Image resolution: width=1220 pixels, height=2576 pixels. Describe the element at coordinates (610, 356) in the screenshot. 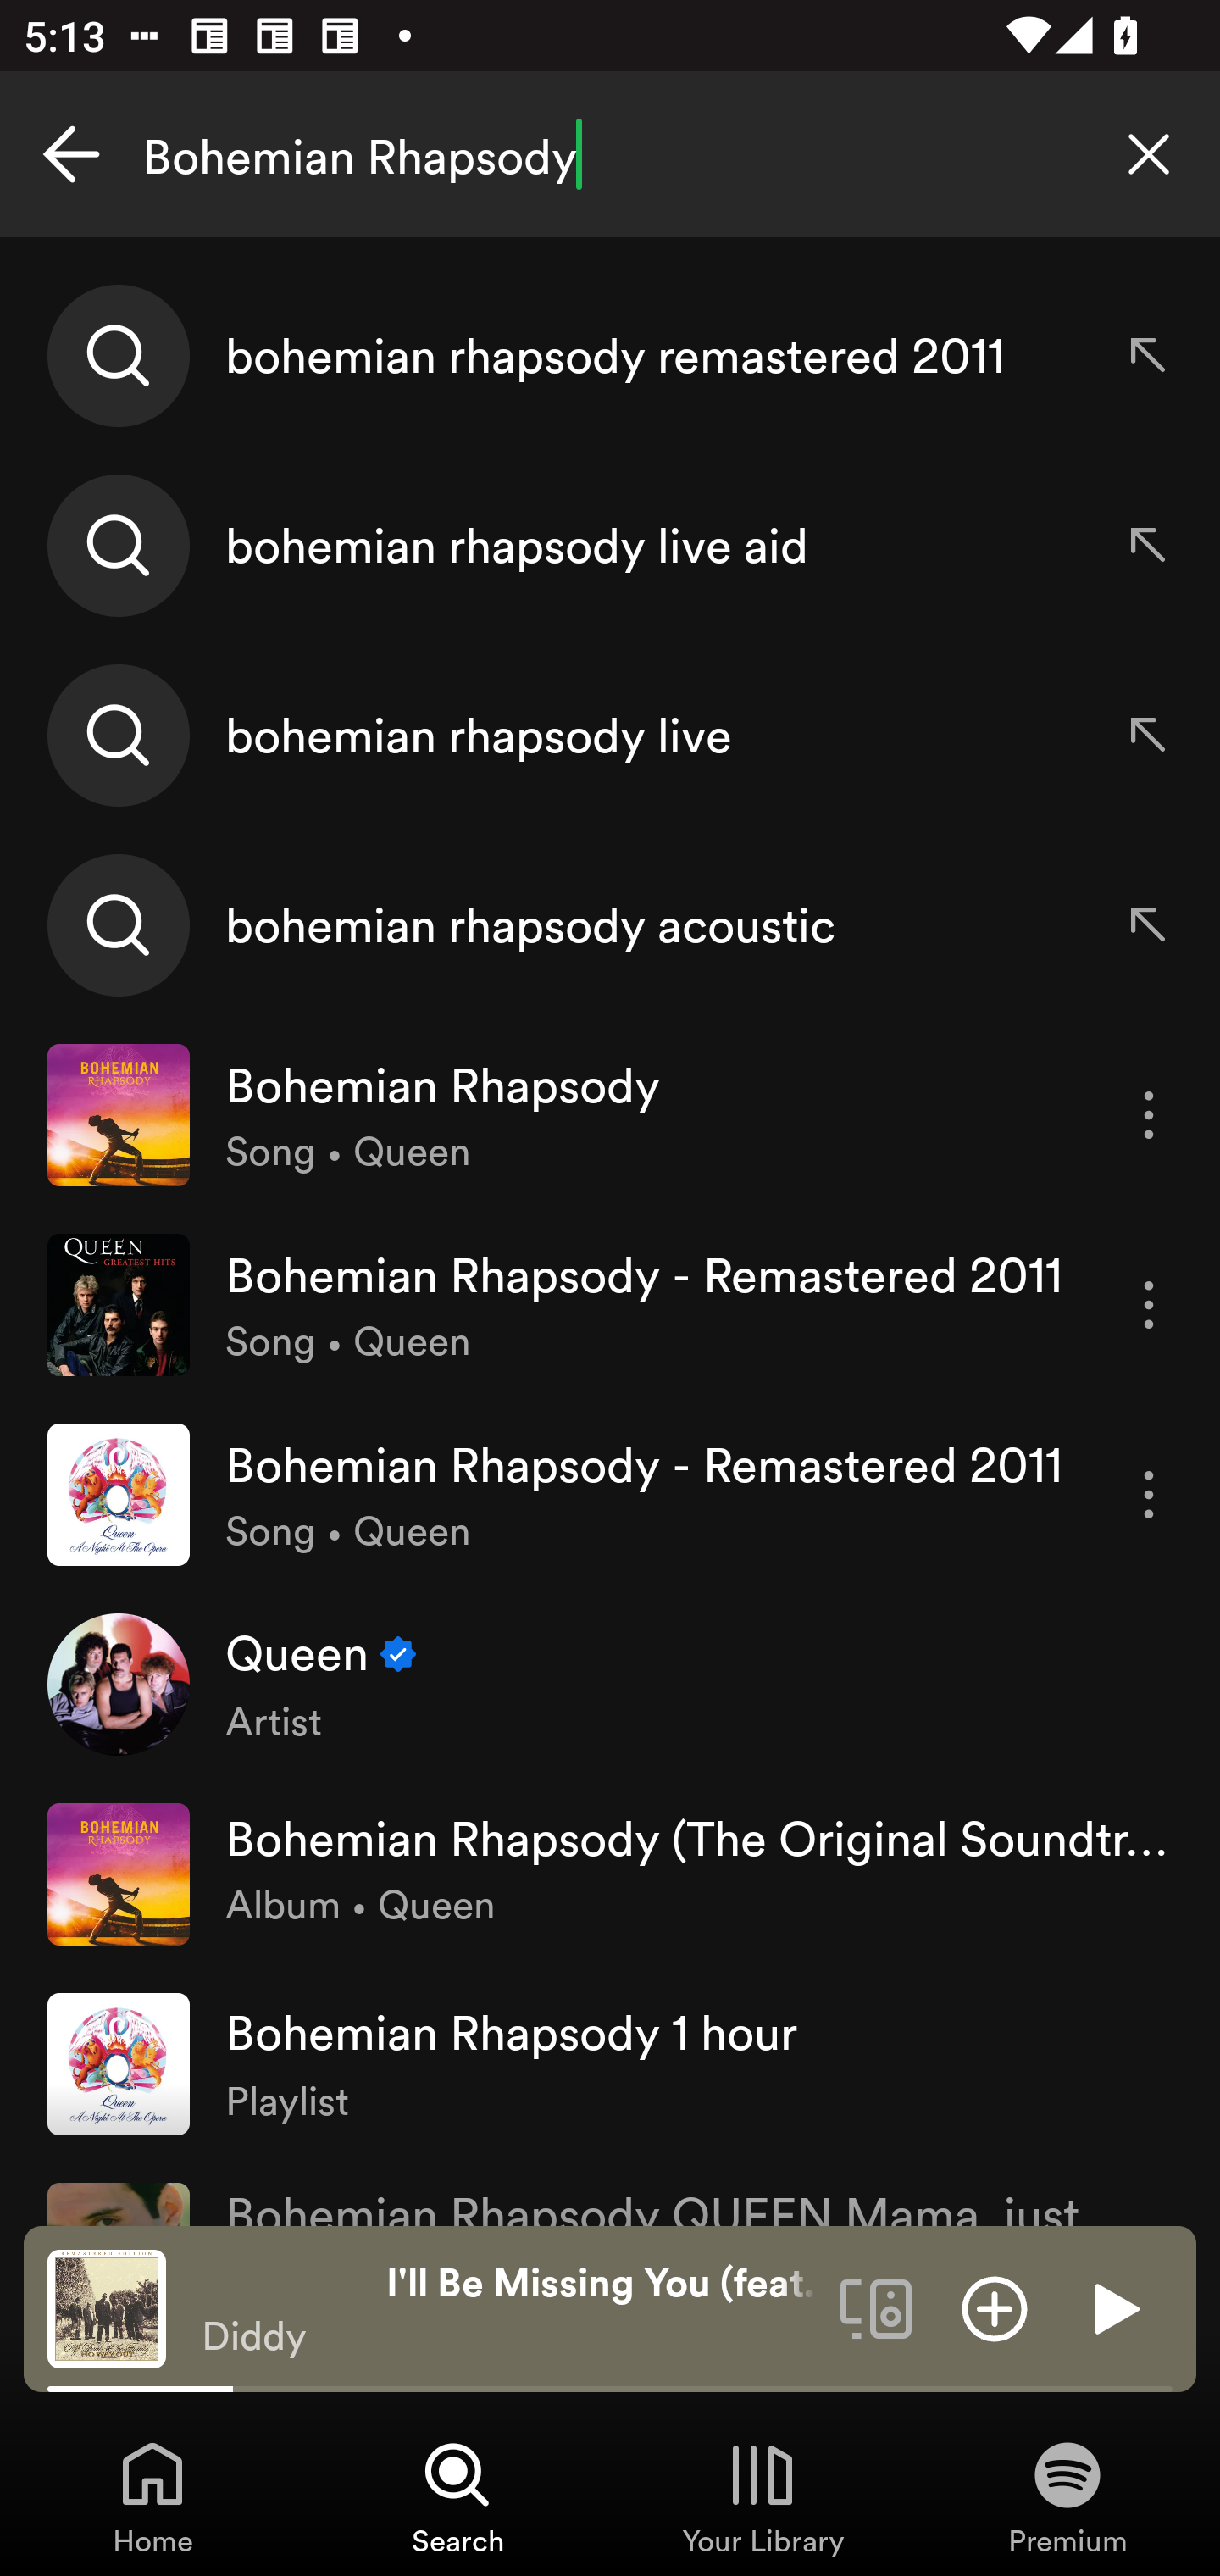

I see `bohemian rhapsody remastered 2011` at that location.